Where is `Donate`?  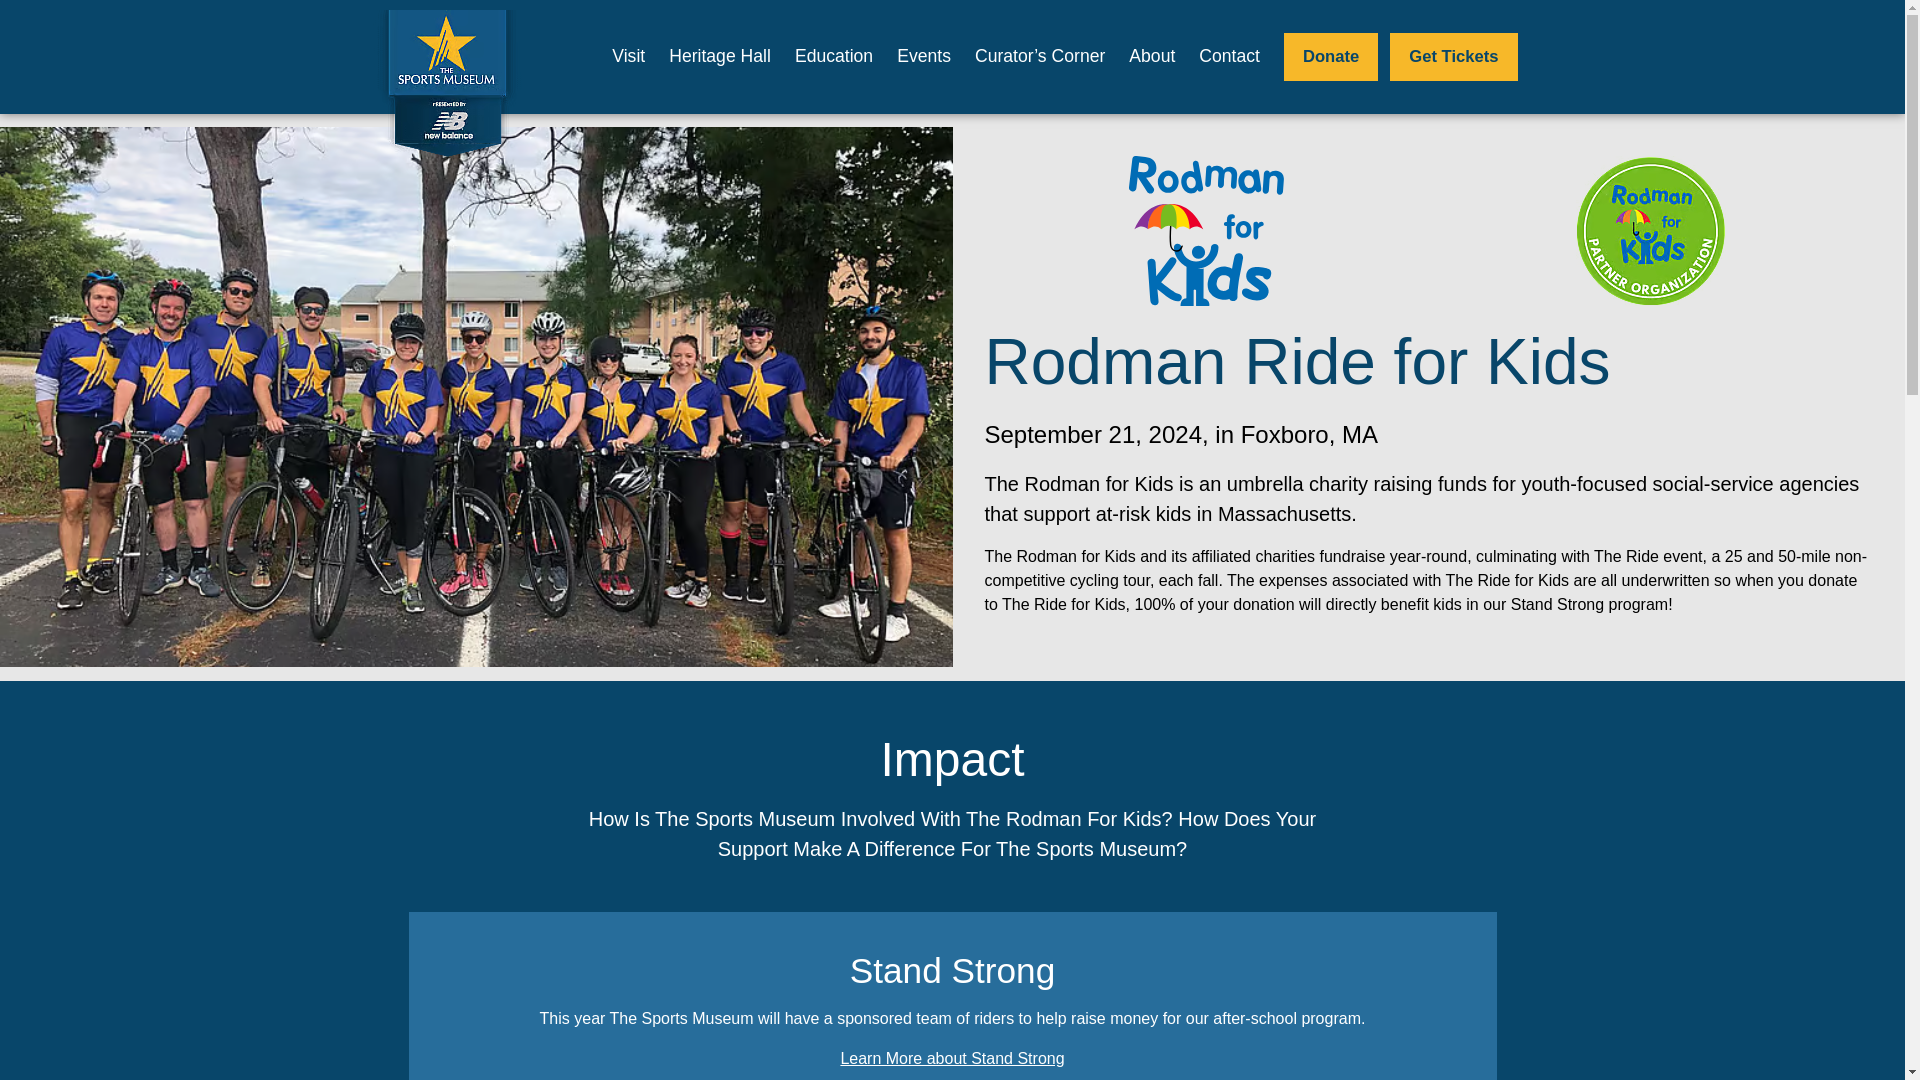 Donate is located at coordinates (1330, 56).